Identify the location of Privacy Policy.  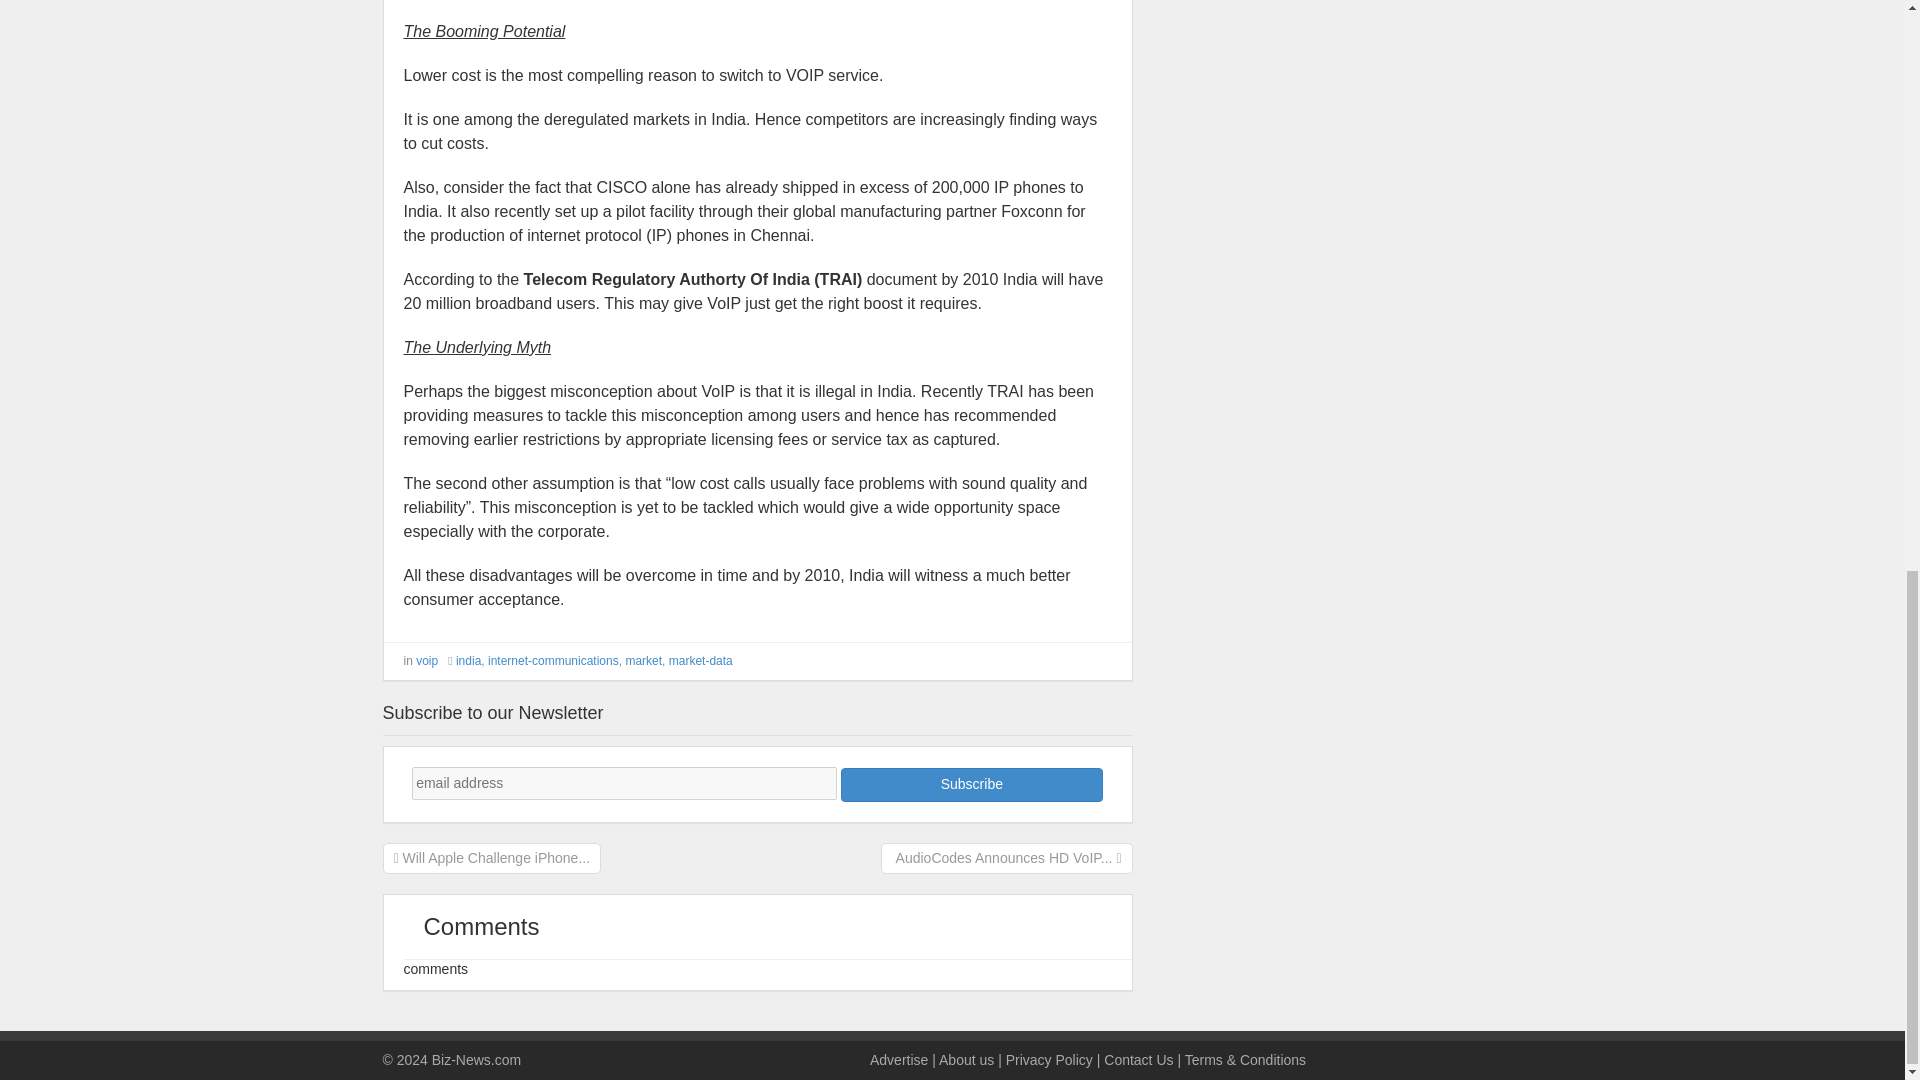
(1049, 1060).